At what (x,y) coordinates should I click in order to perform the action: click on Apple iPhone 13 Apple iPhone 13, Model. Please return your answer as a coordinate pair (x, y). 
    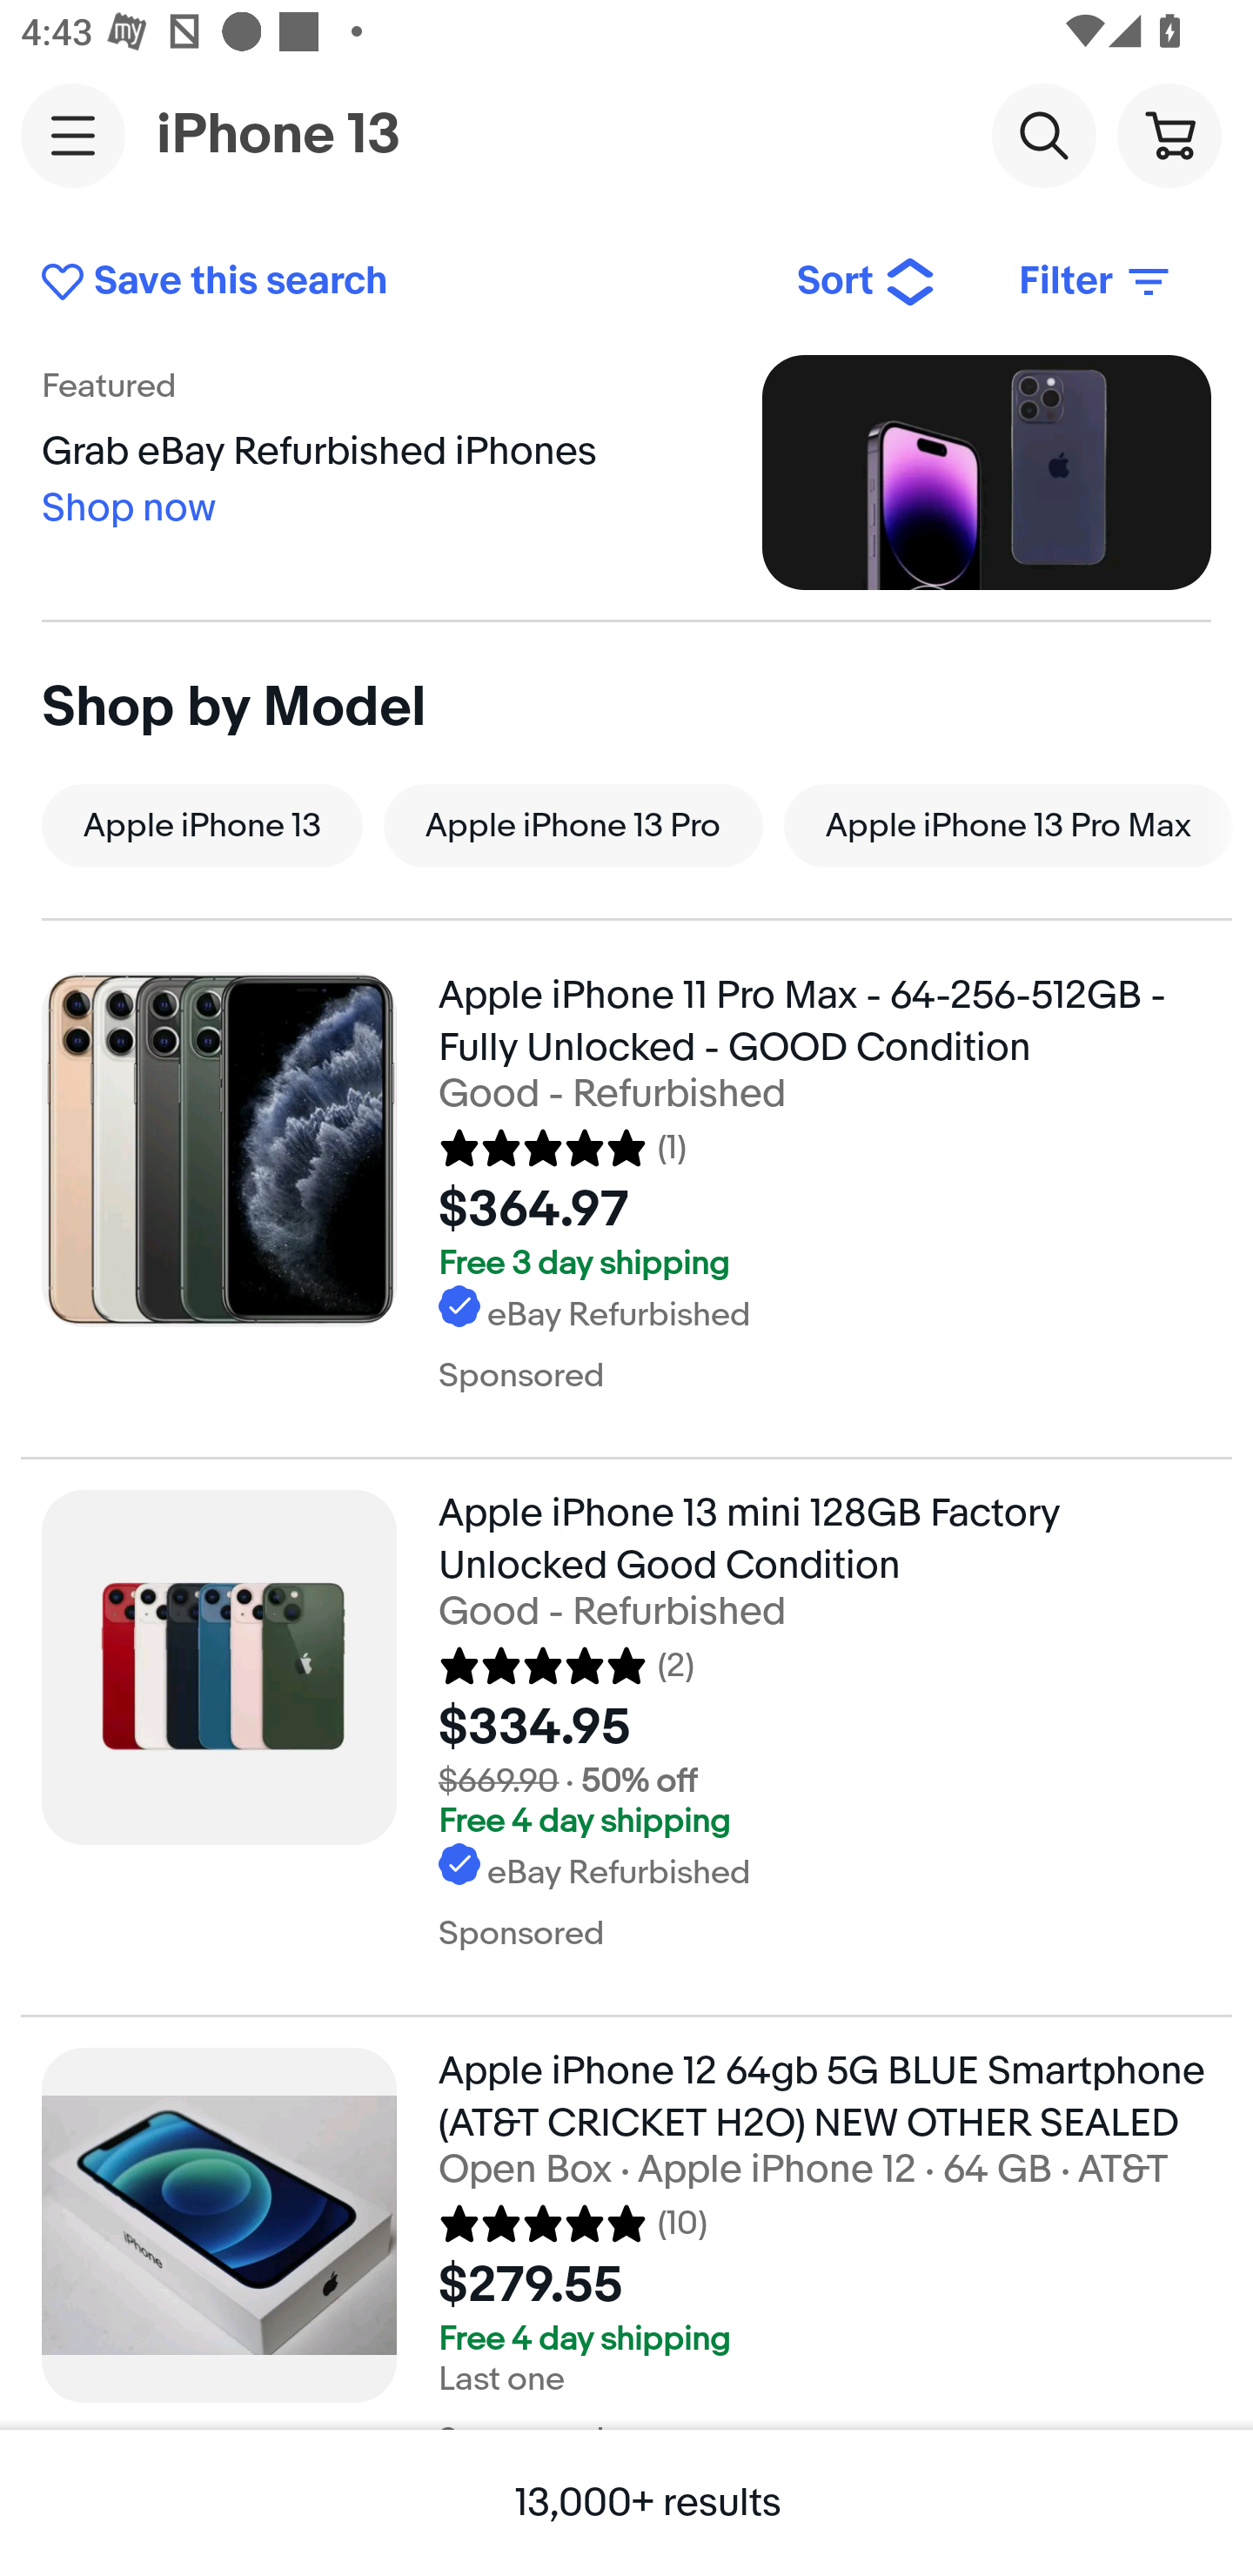
    Looking at the image, I should click on (202, 825).